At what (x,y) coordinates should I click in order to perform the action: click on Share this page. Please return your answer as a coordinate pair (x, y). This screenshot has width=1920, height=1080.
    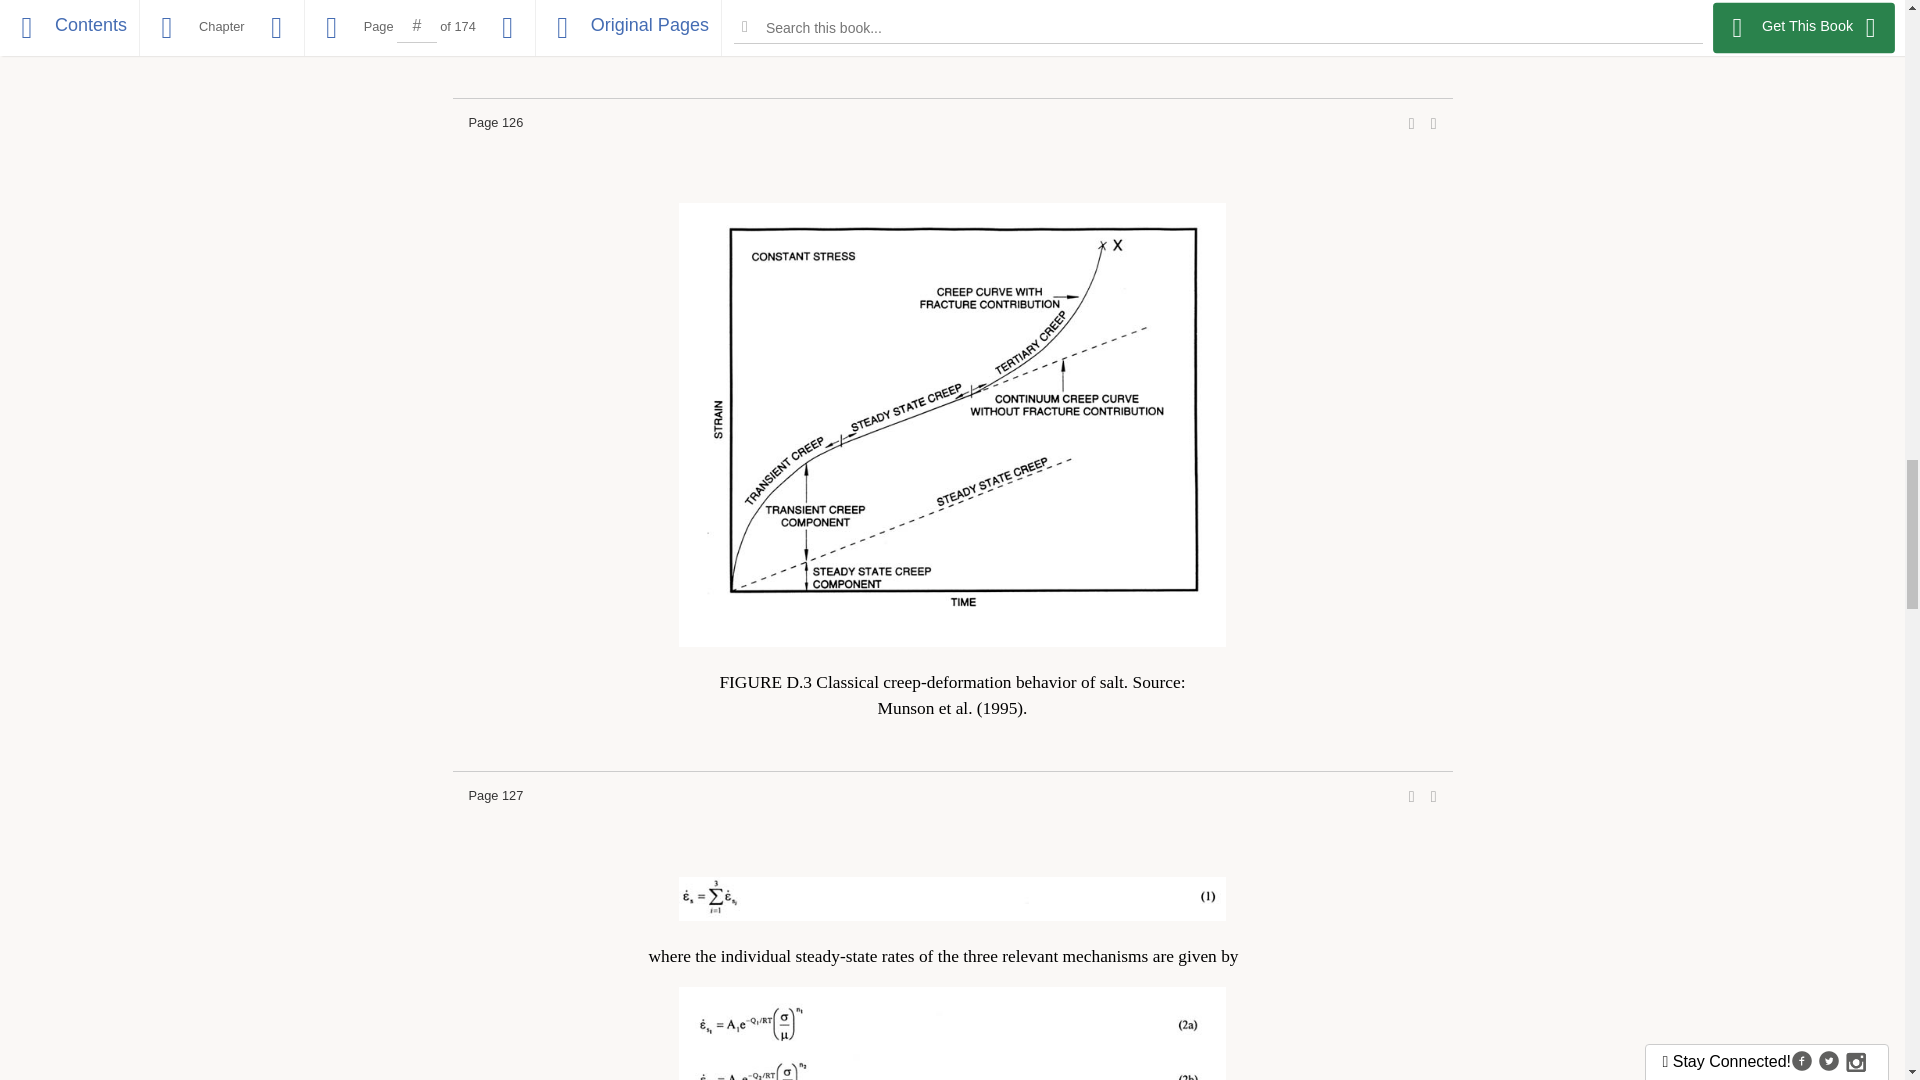
    Looking at the image, I should click on (1412, 796).